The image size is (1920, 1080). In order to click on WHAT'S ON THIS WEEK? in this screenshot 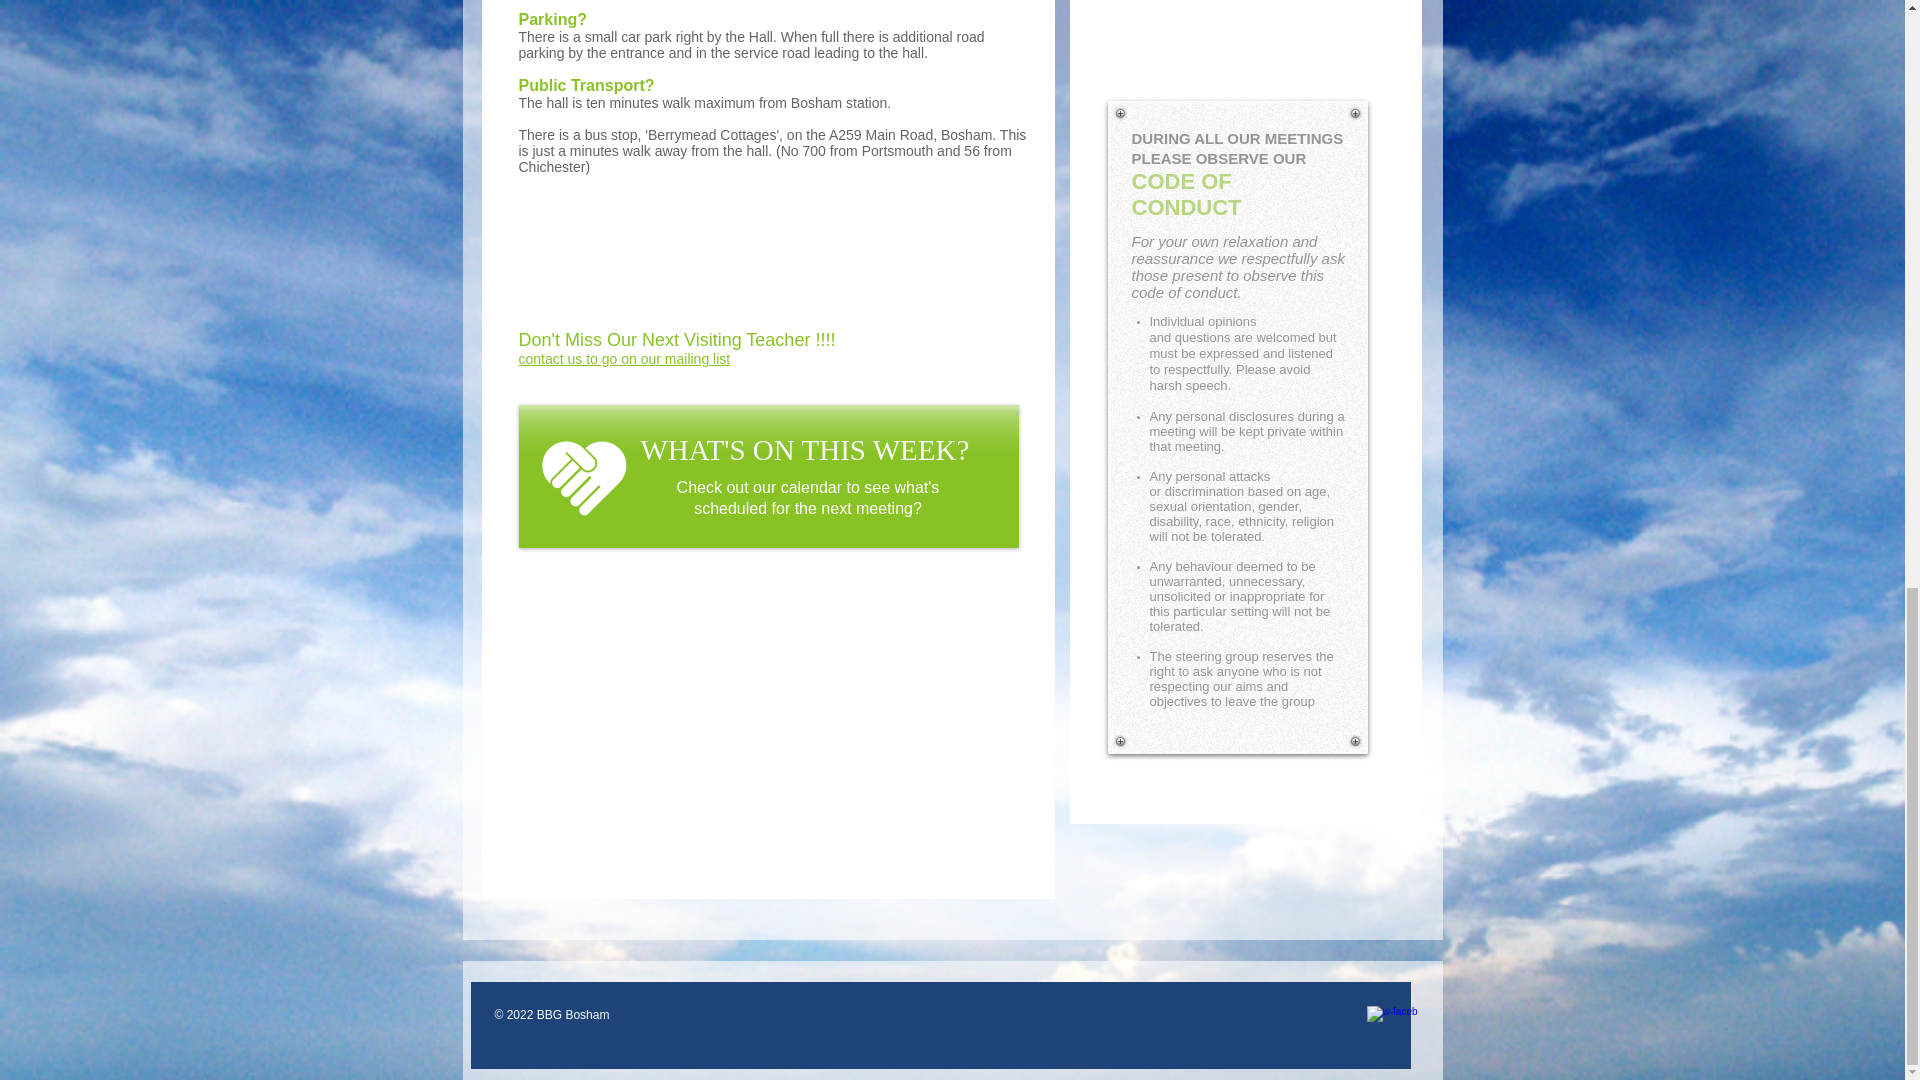, I will do `click(804, 450)`.